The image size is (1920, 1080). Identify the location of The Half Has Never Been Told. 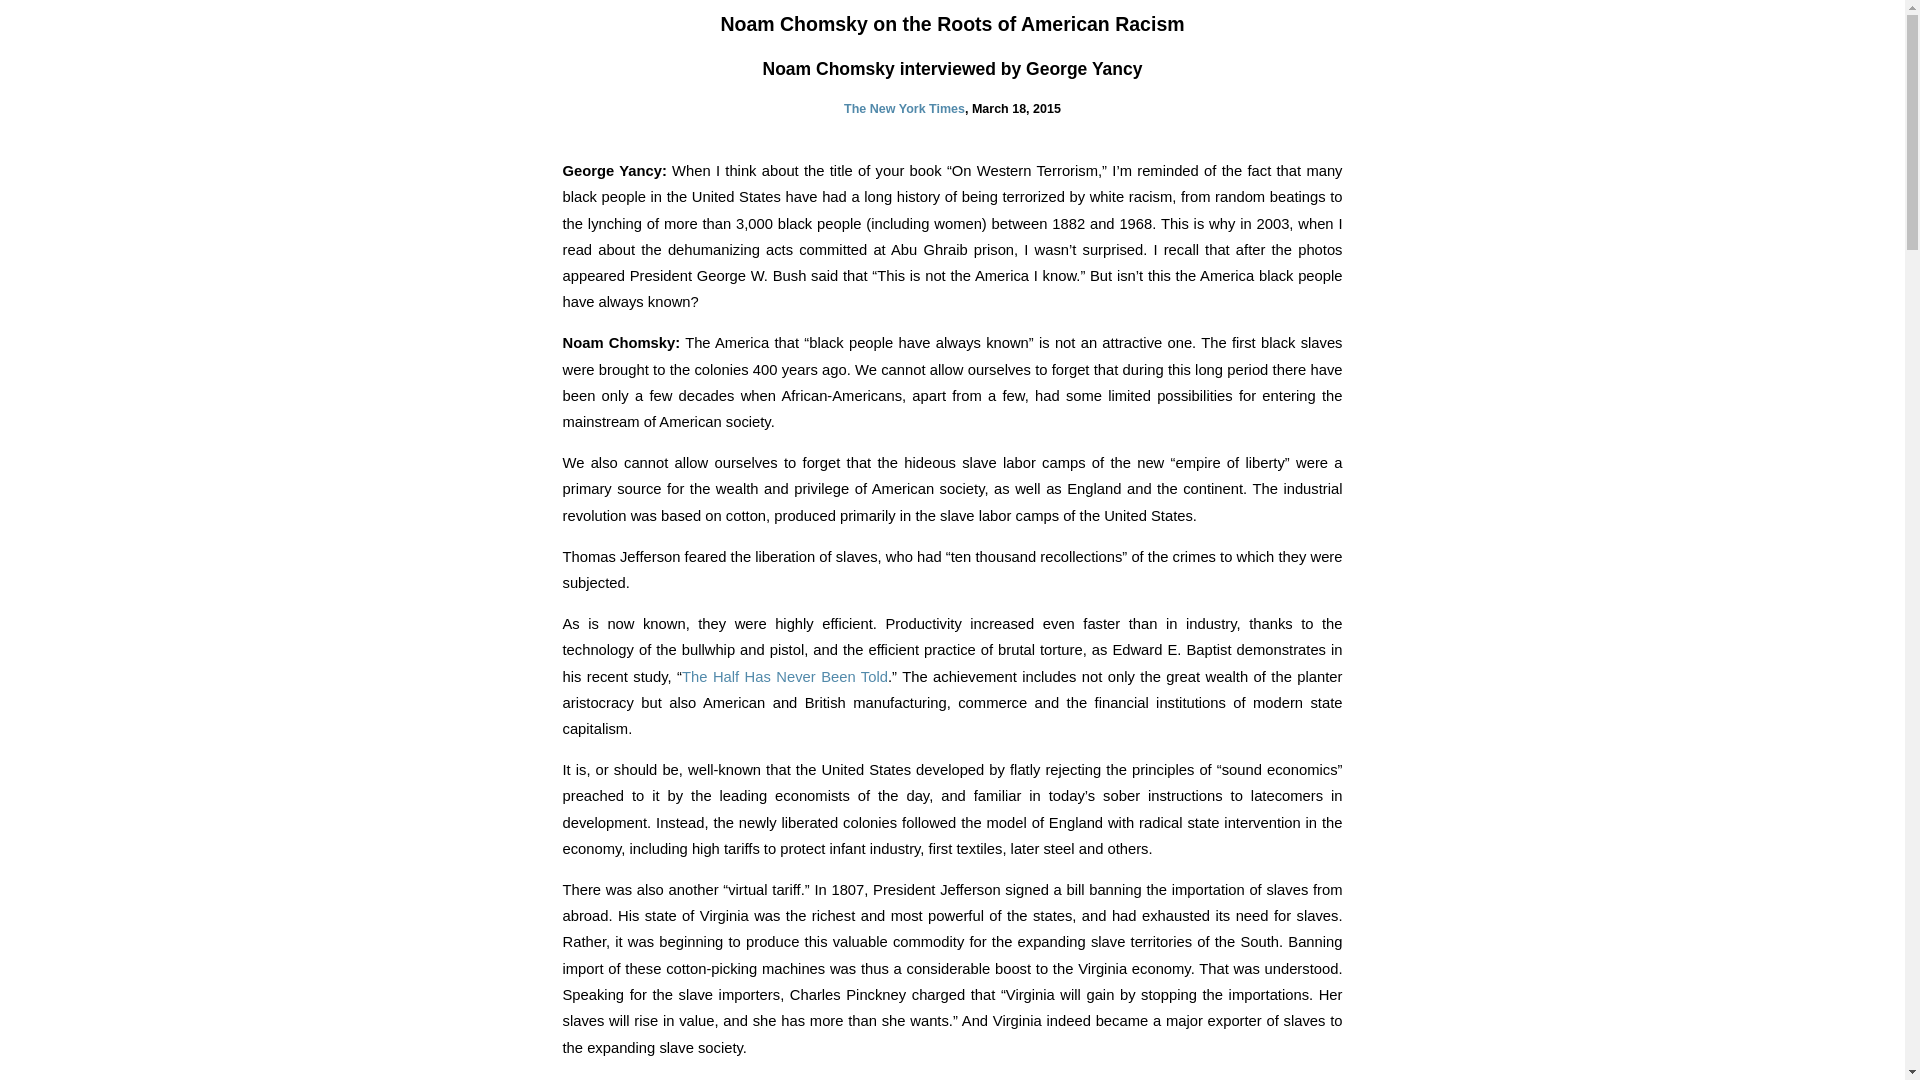
(784, 676).